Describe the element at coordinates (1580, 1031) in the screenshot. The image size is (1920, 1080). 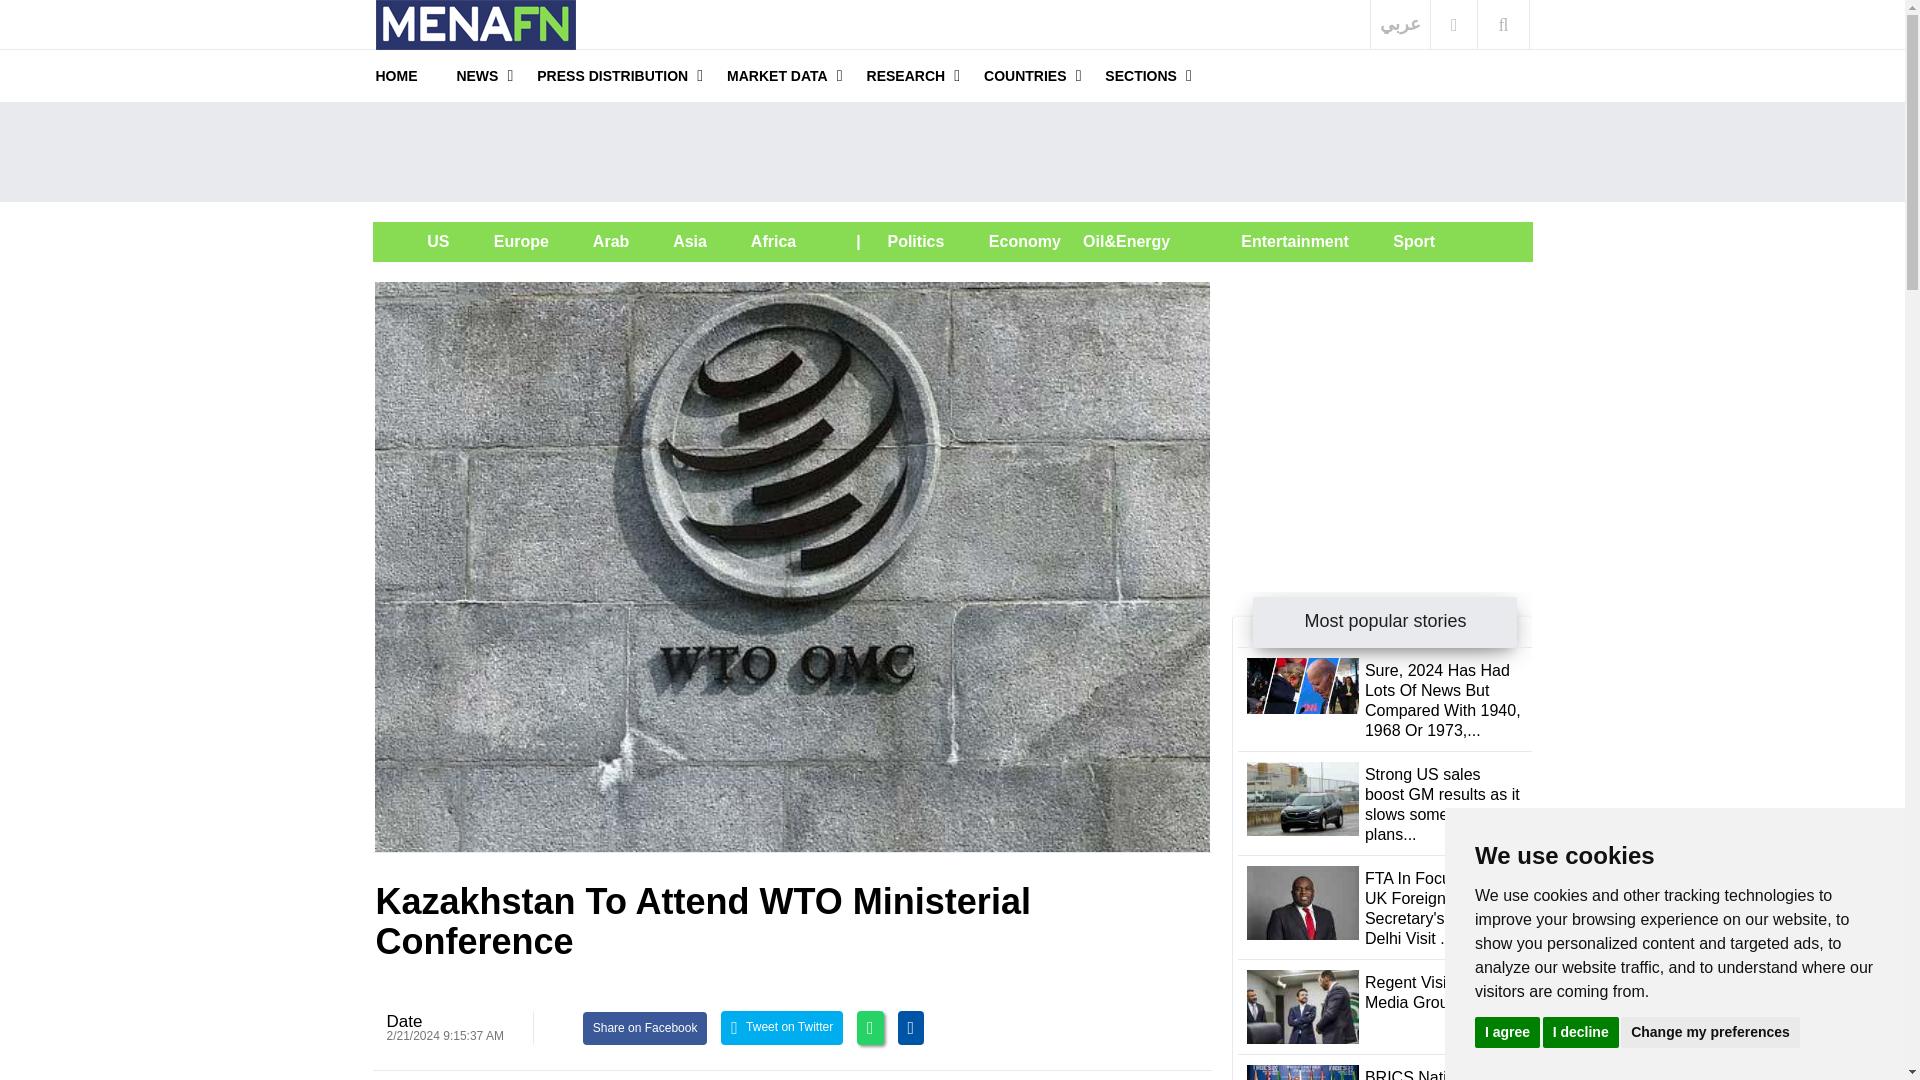
I see `I decline` at that location.